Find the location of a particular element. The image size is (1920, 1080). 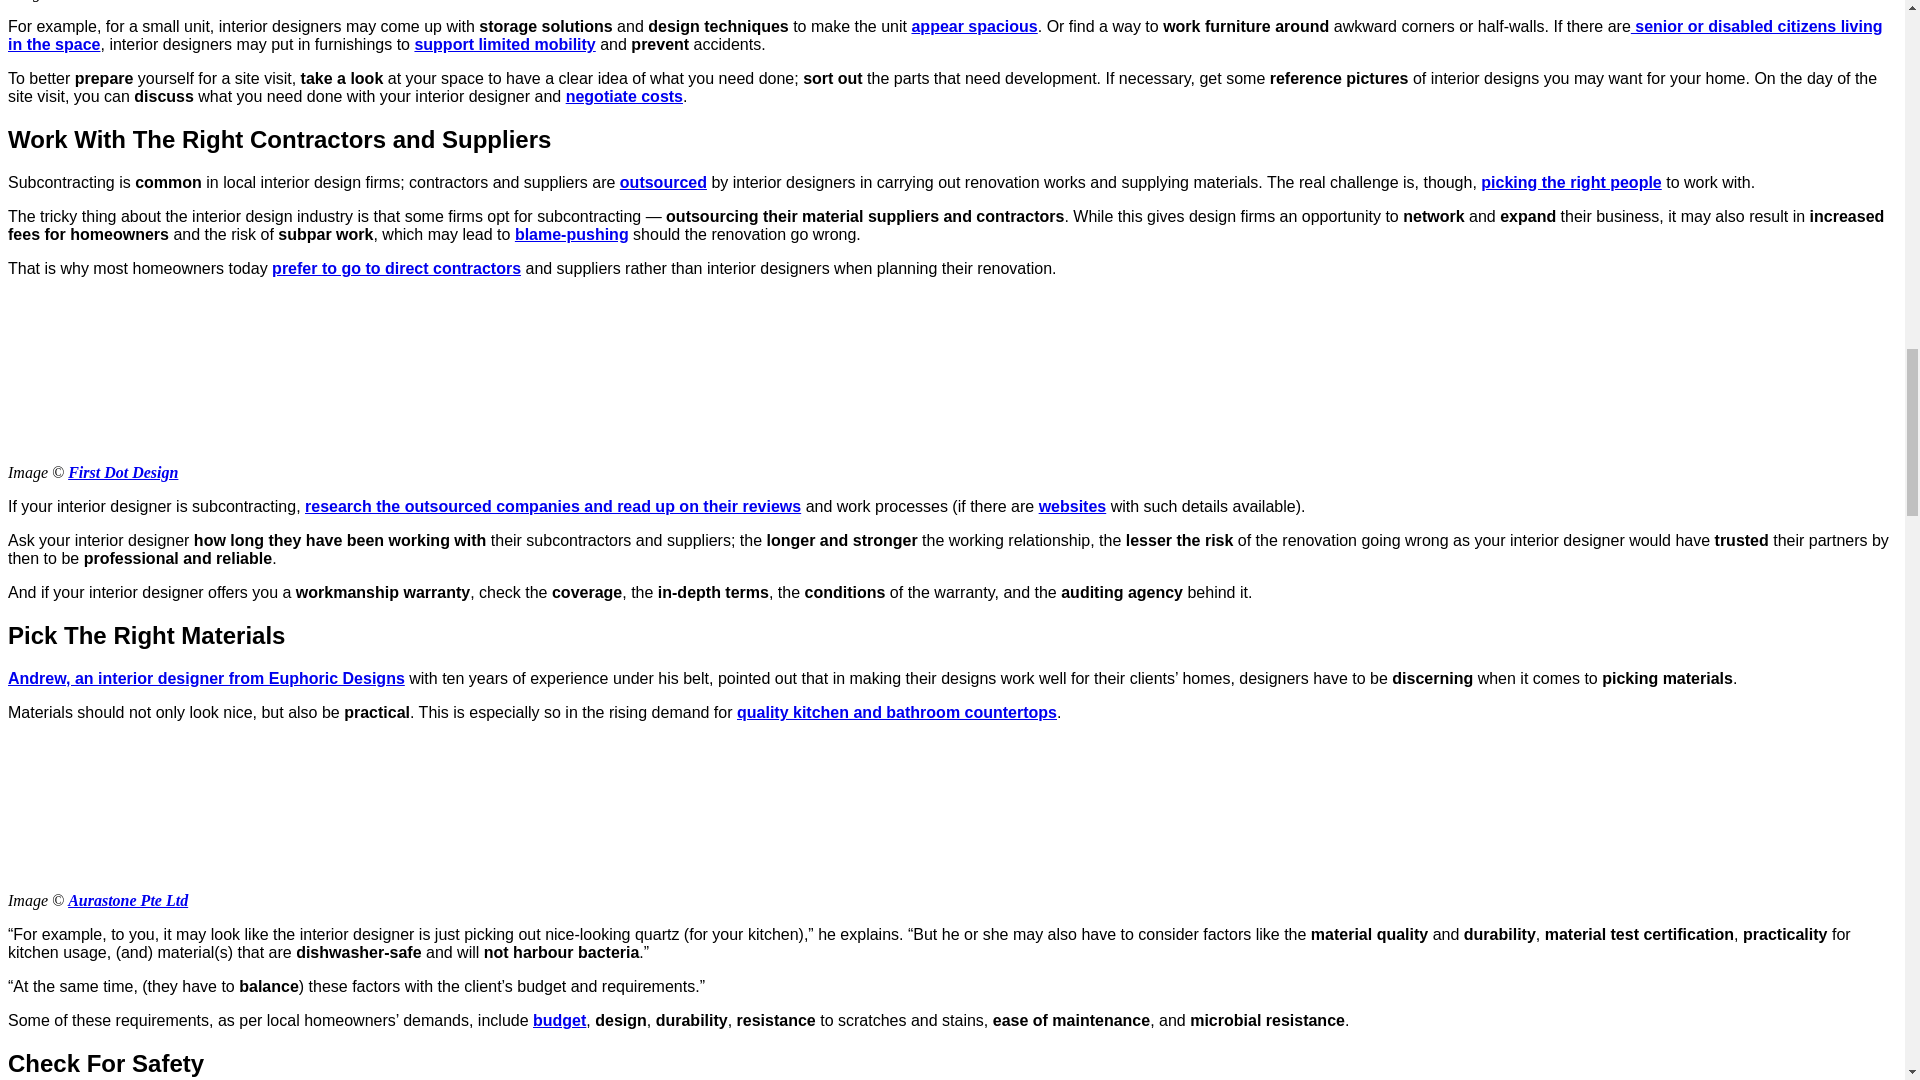

What Does An Interior Designer Do? is located at coordinates (157, 368).